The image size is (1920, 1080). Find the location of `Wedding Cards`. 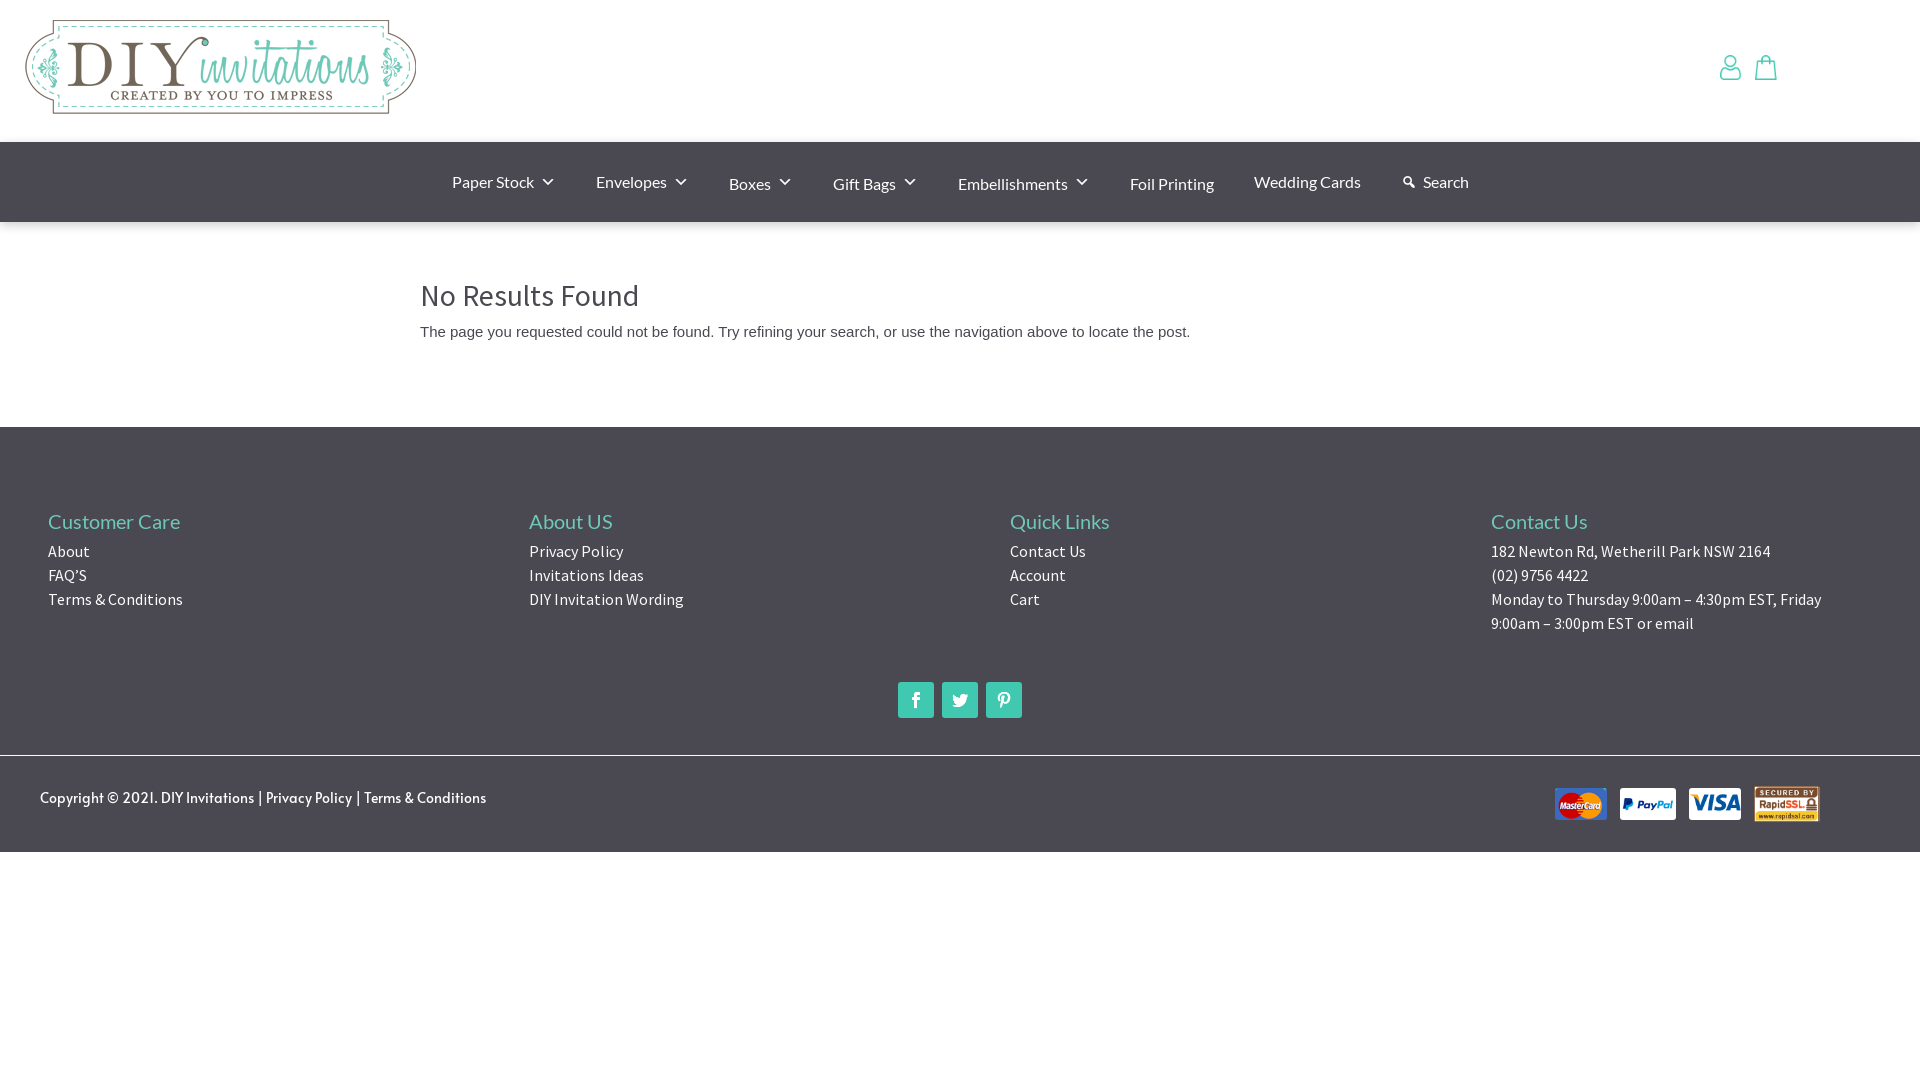

Wedding Cards is located at coordinates (1308, 182).